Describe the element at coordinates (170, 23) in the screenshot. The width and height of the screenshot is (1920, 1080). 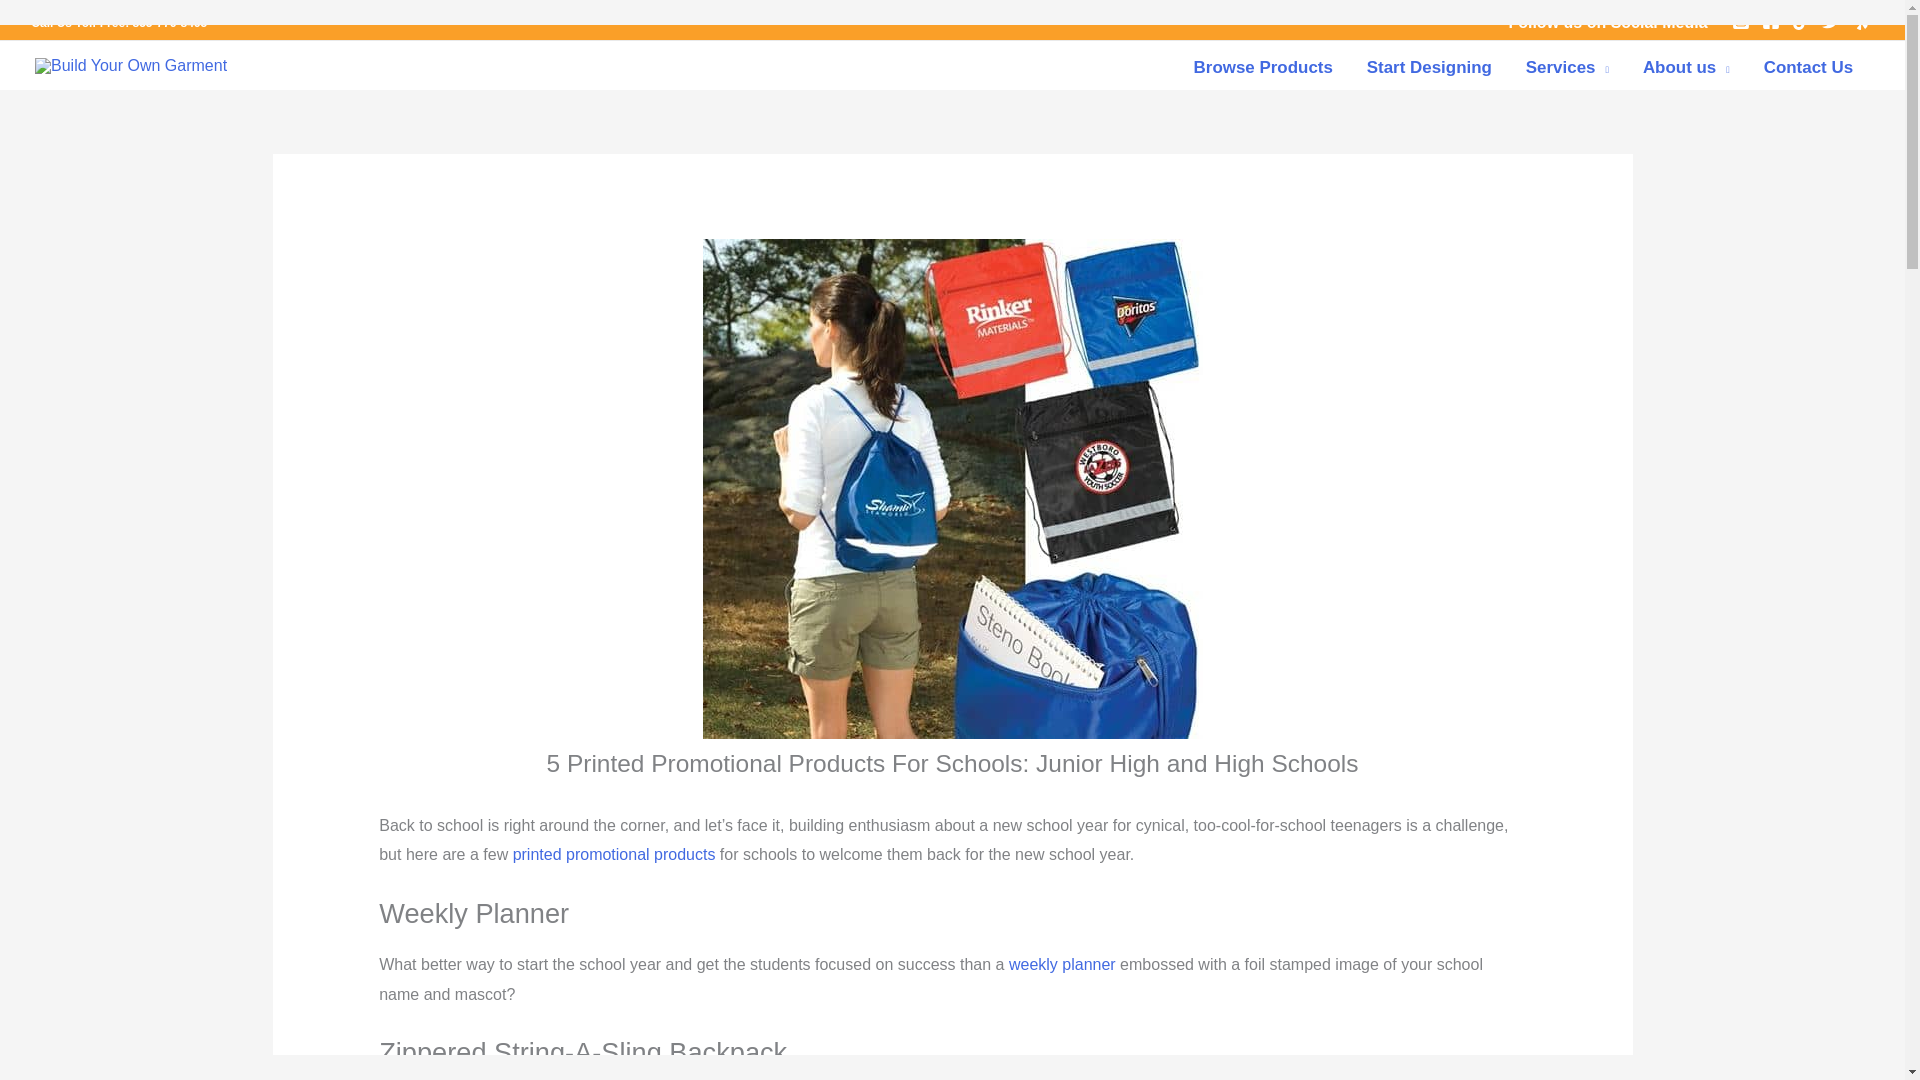
I see `855-776-8465` at that location.